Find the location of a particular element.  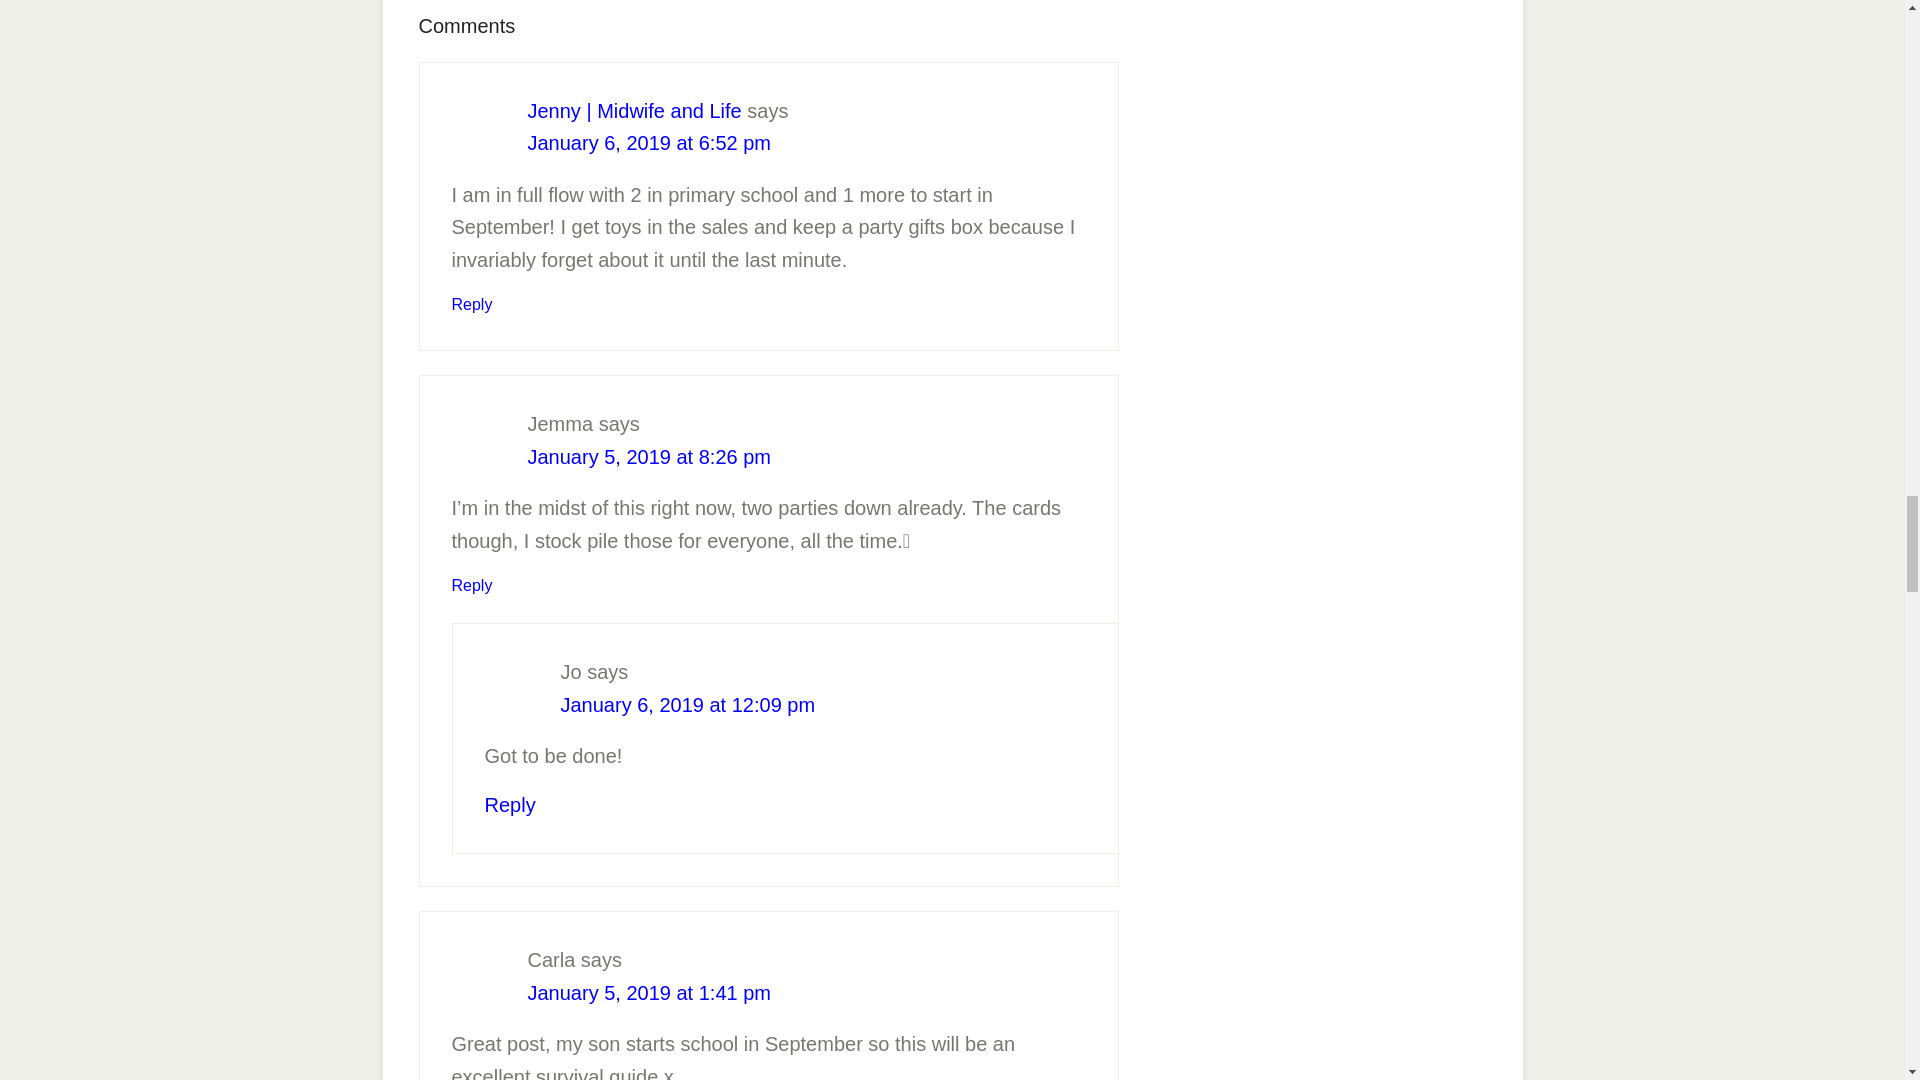

January 6, 2019 at 6:52 pm is located at coordinates (650, 142).